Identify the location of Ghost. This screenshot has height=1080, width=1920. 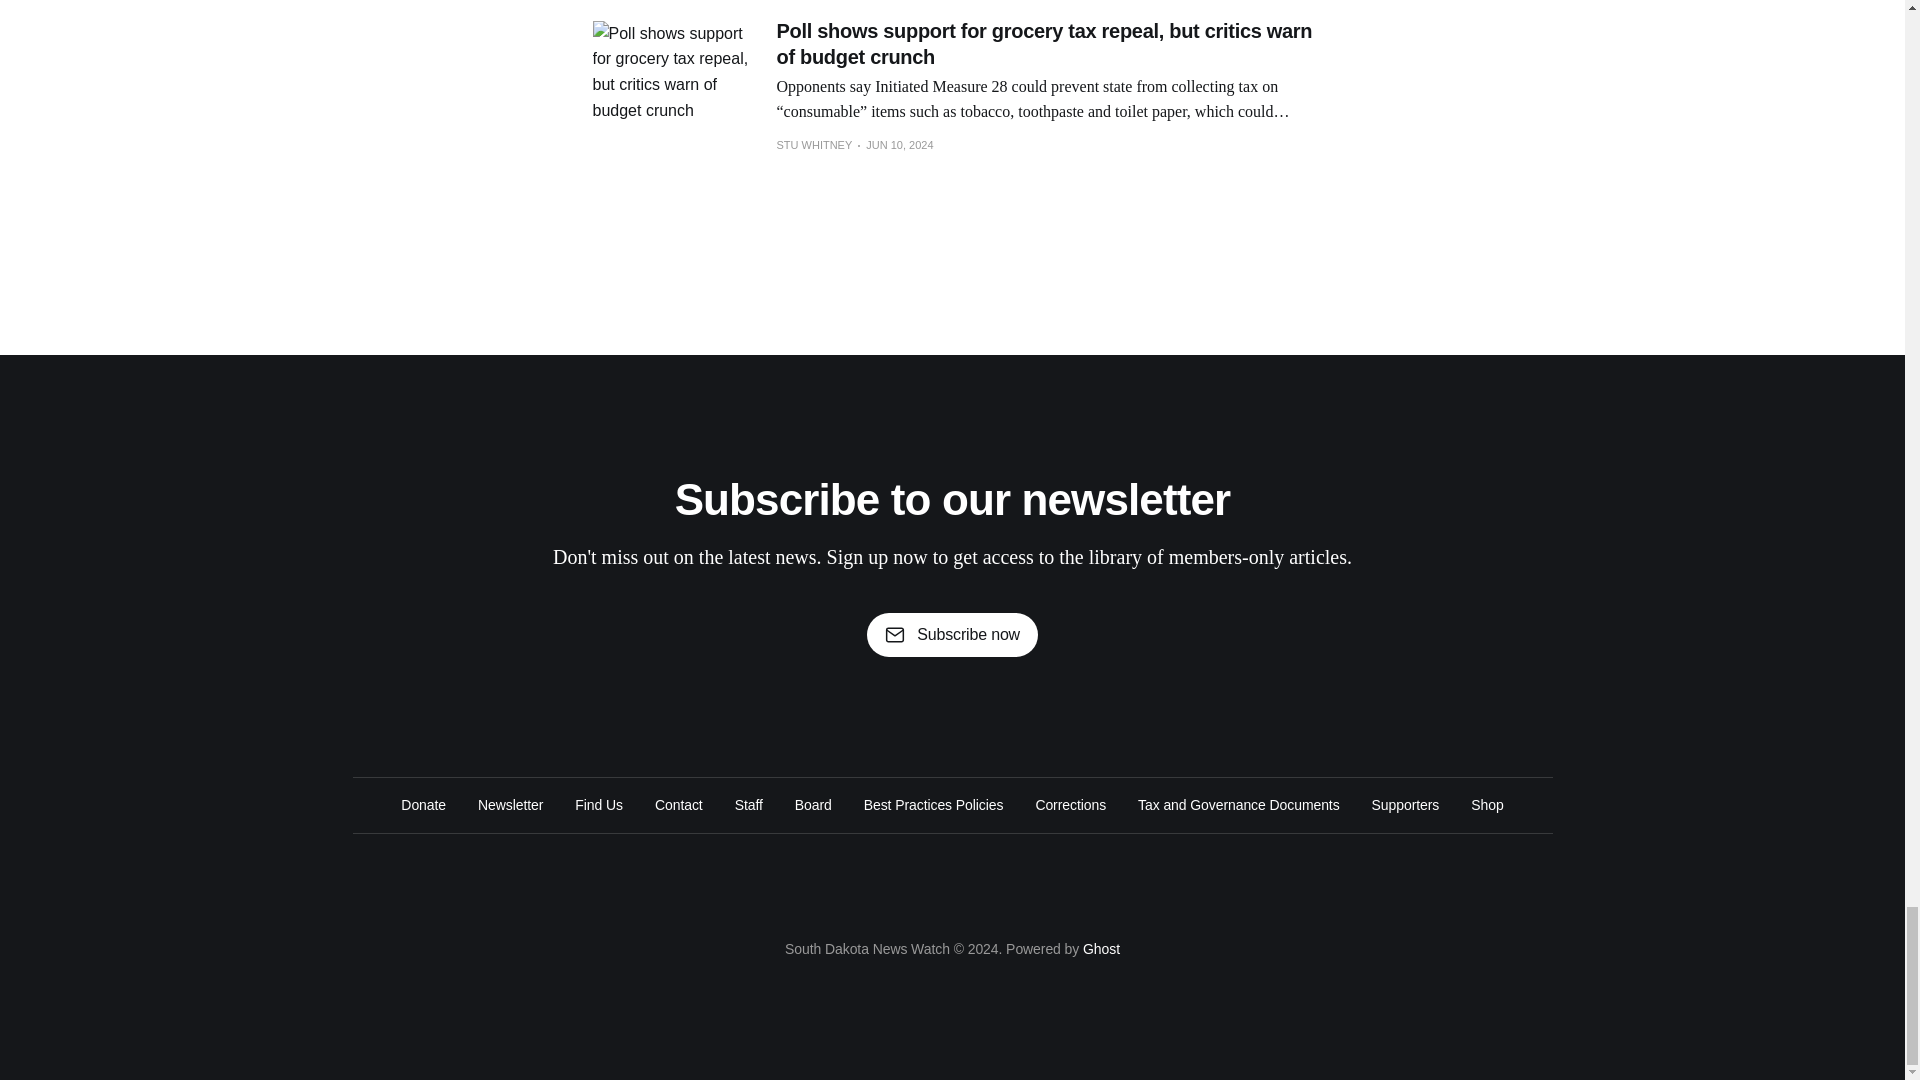
(1100, 948).